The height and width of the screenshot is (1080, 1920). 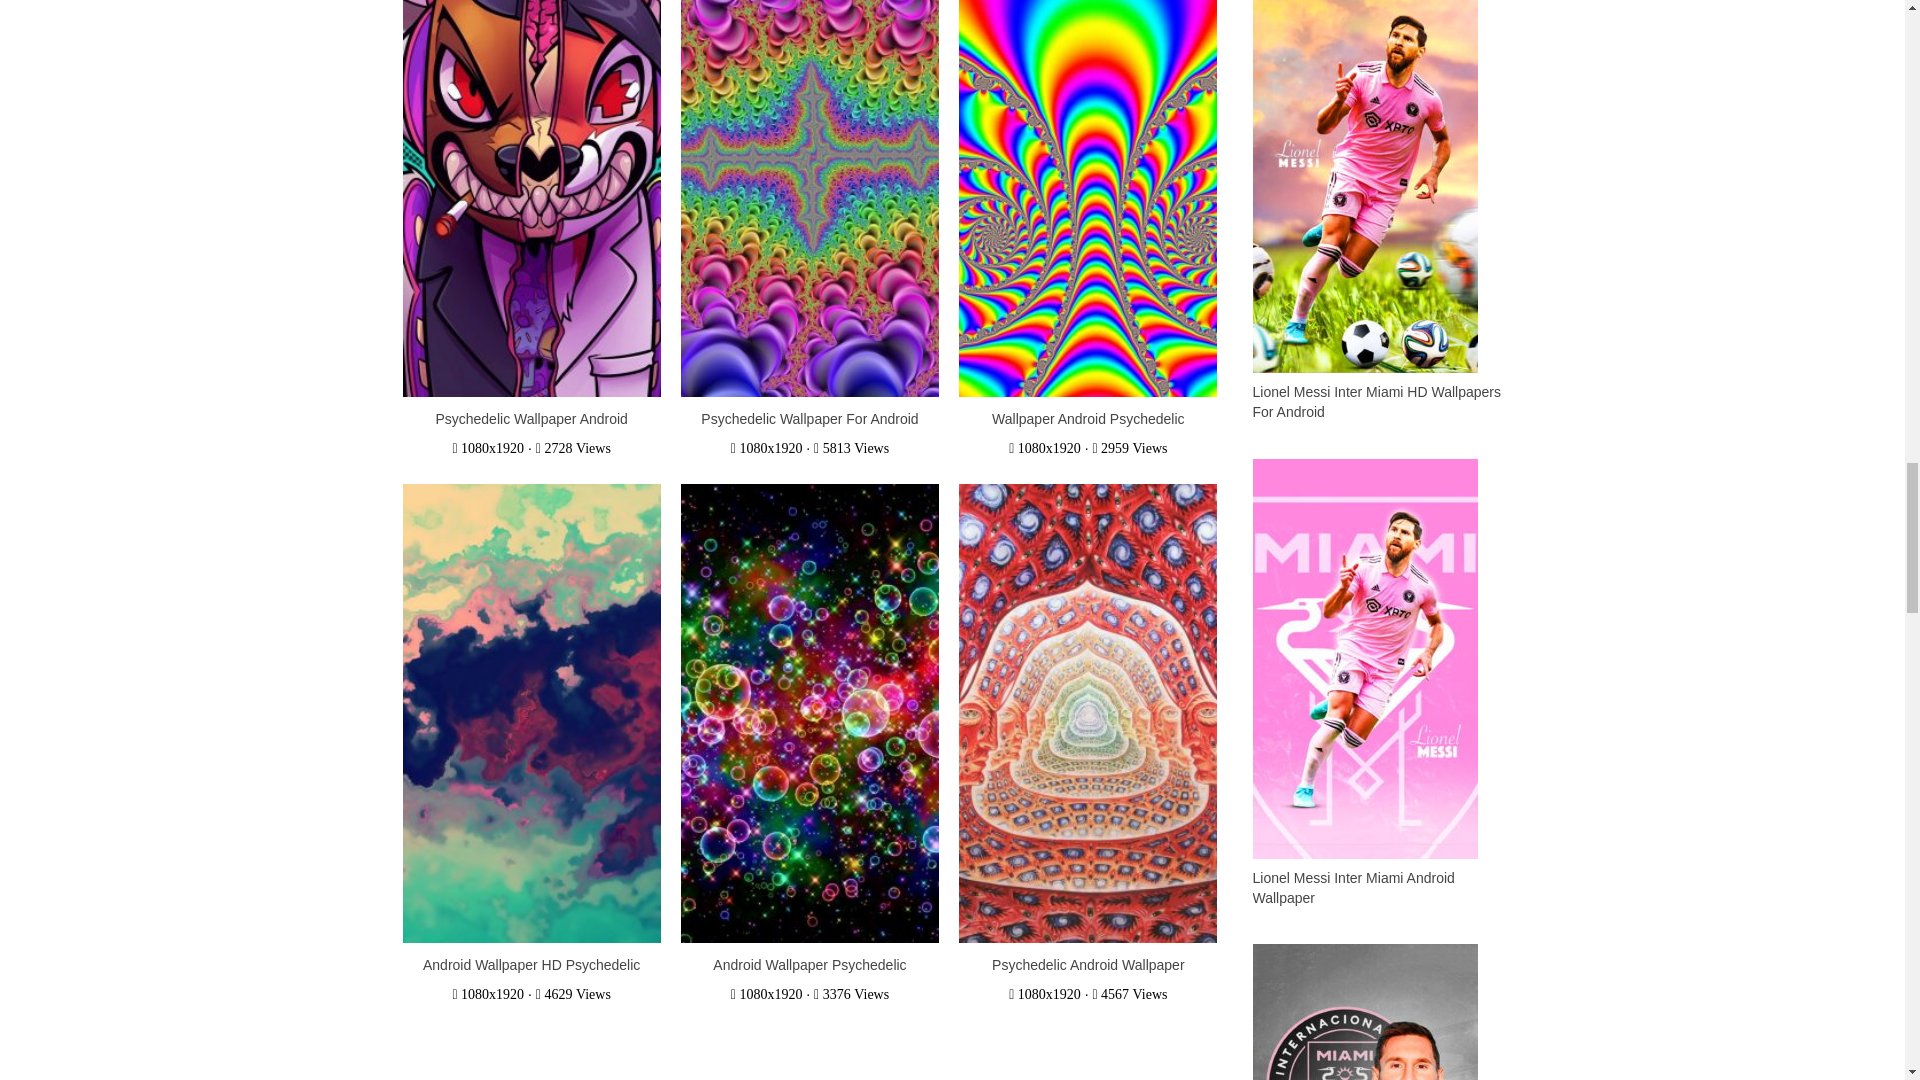 I want to click on Psychedelic Wallpaper Android, so click(x=531, y=418).